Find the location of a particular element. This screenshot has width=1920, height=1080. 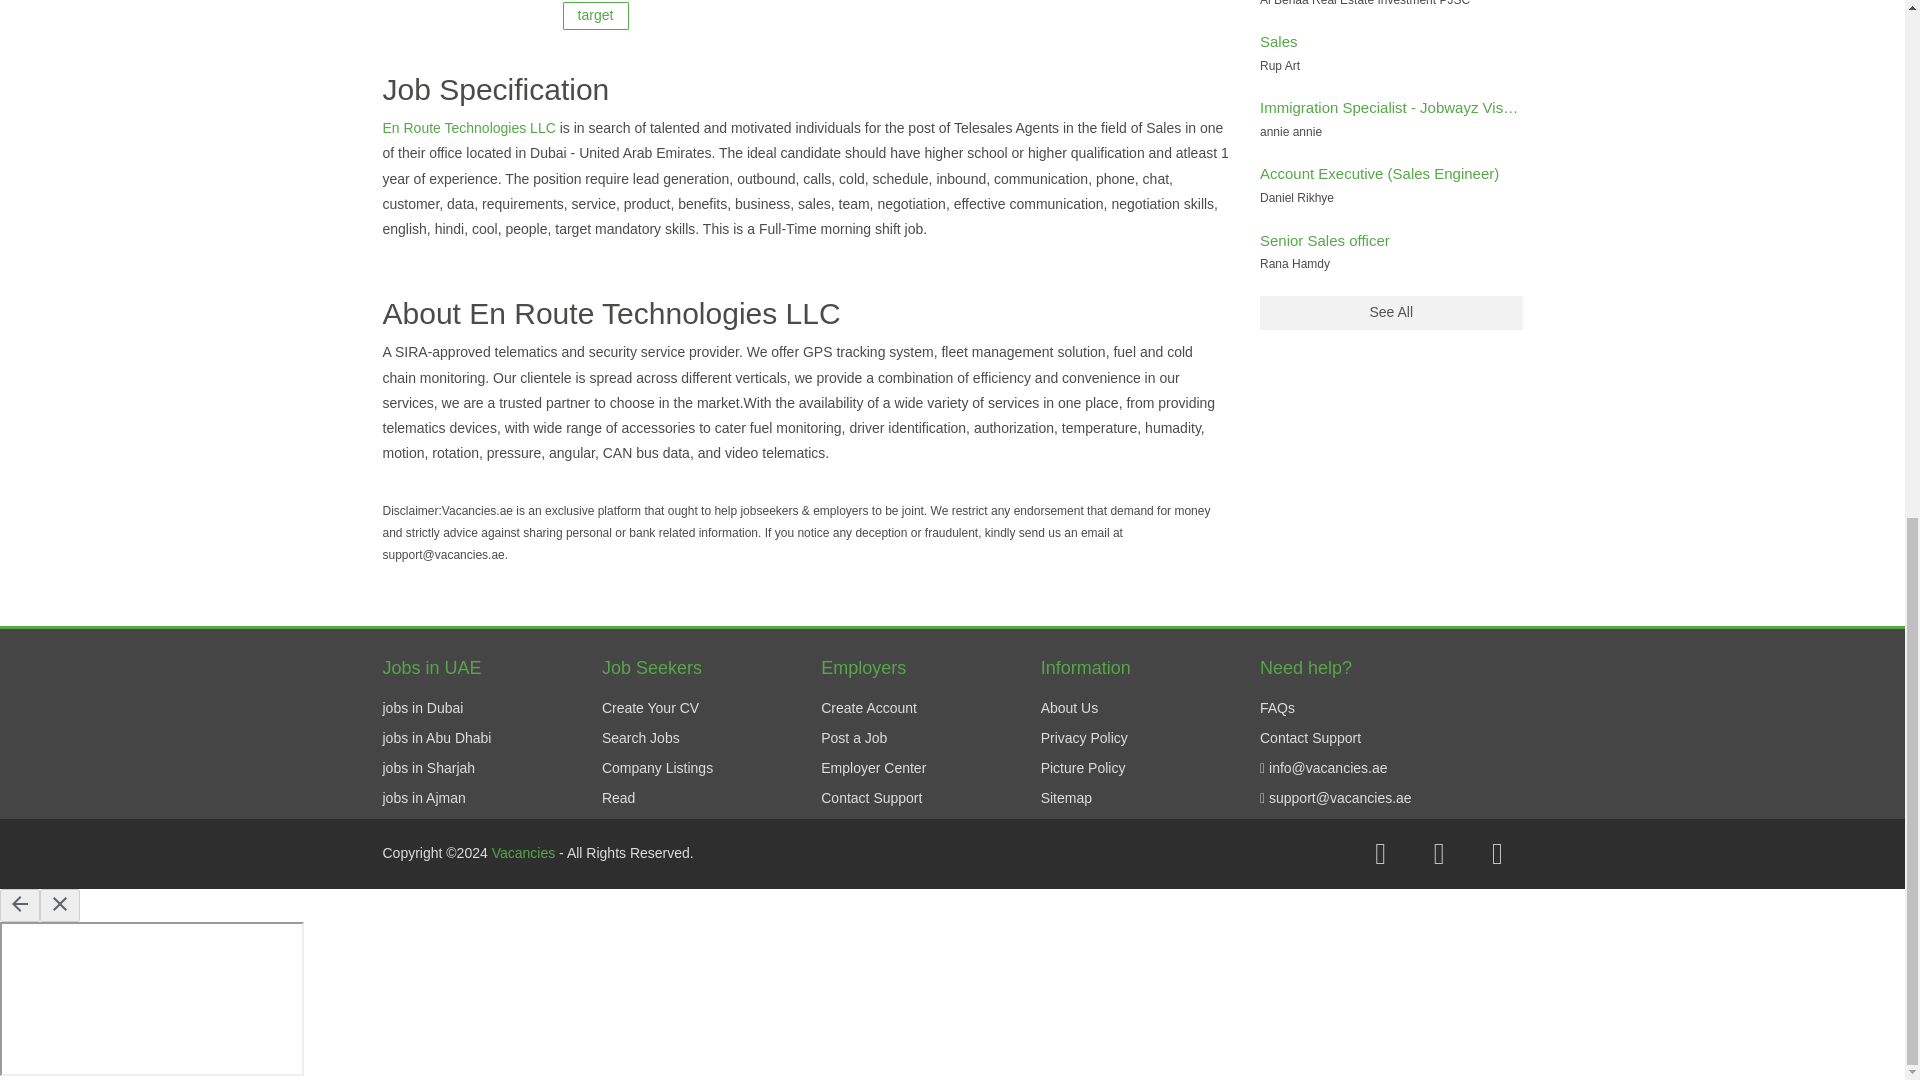

jobs in Sharjah is located at coordinates (428, 768).